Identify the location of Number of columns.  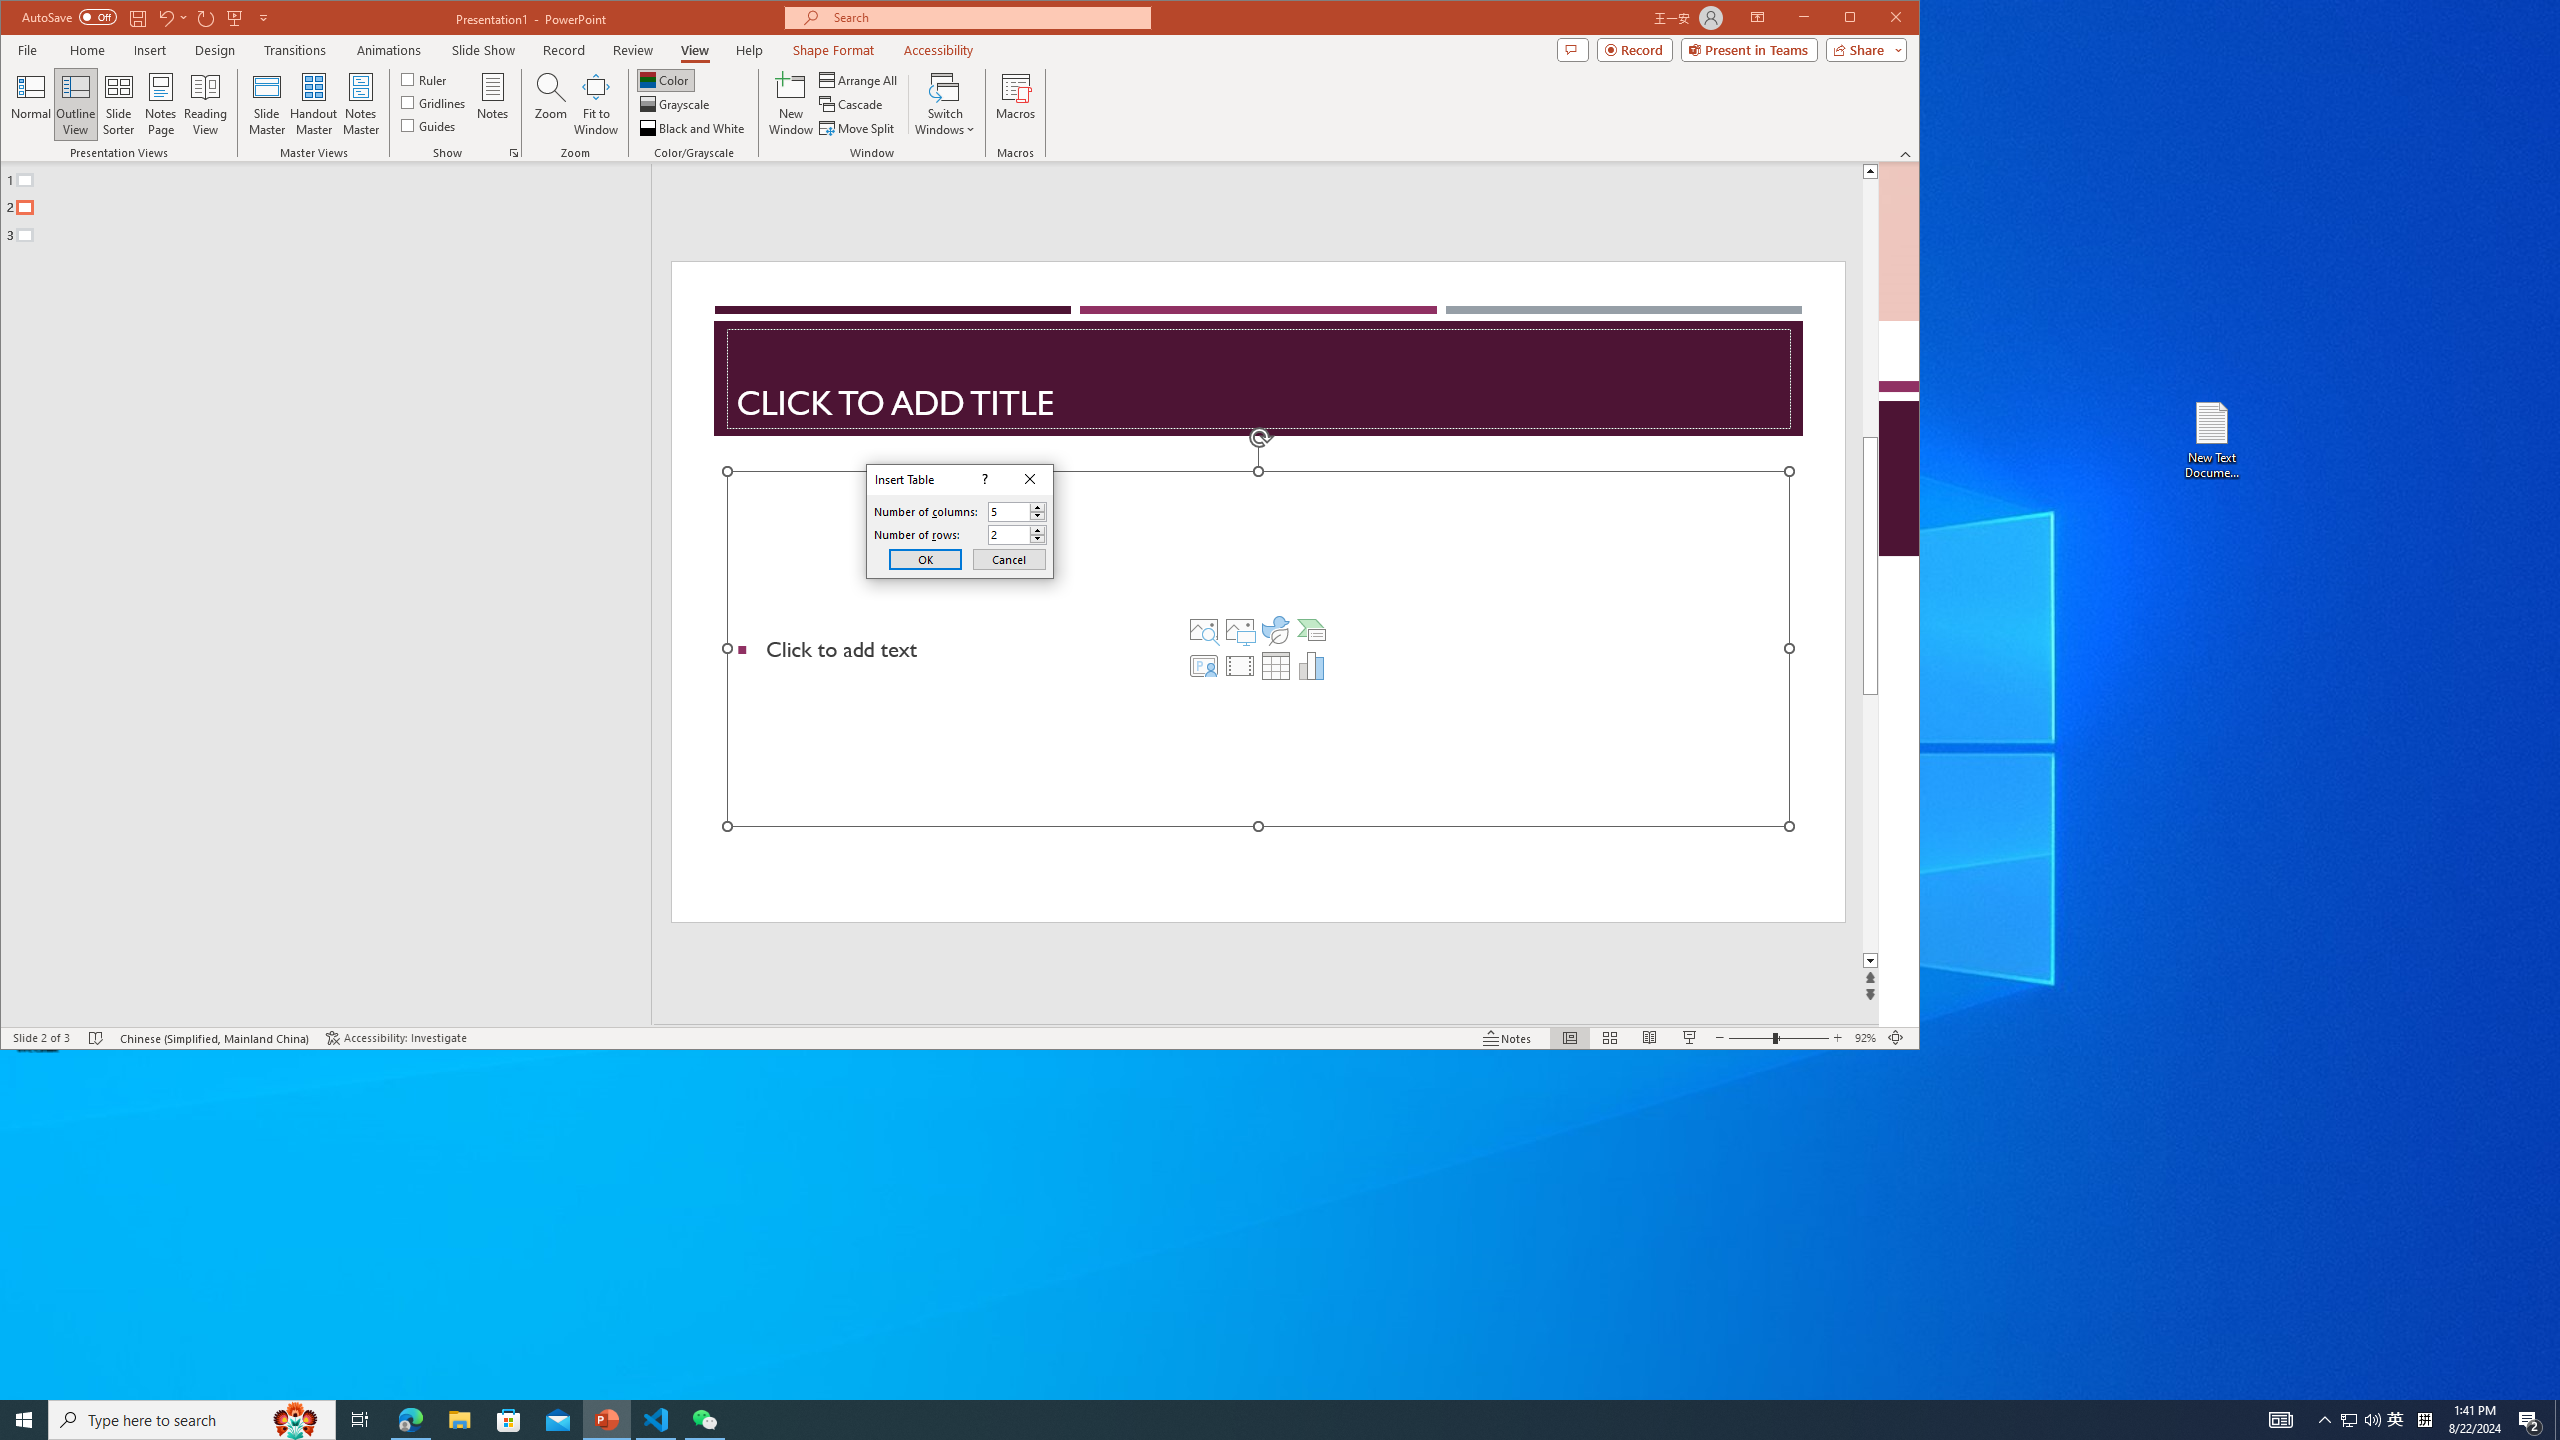
(1018, 512).